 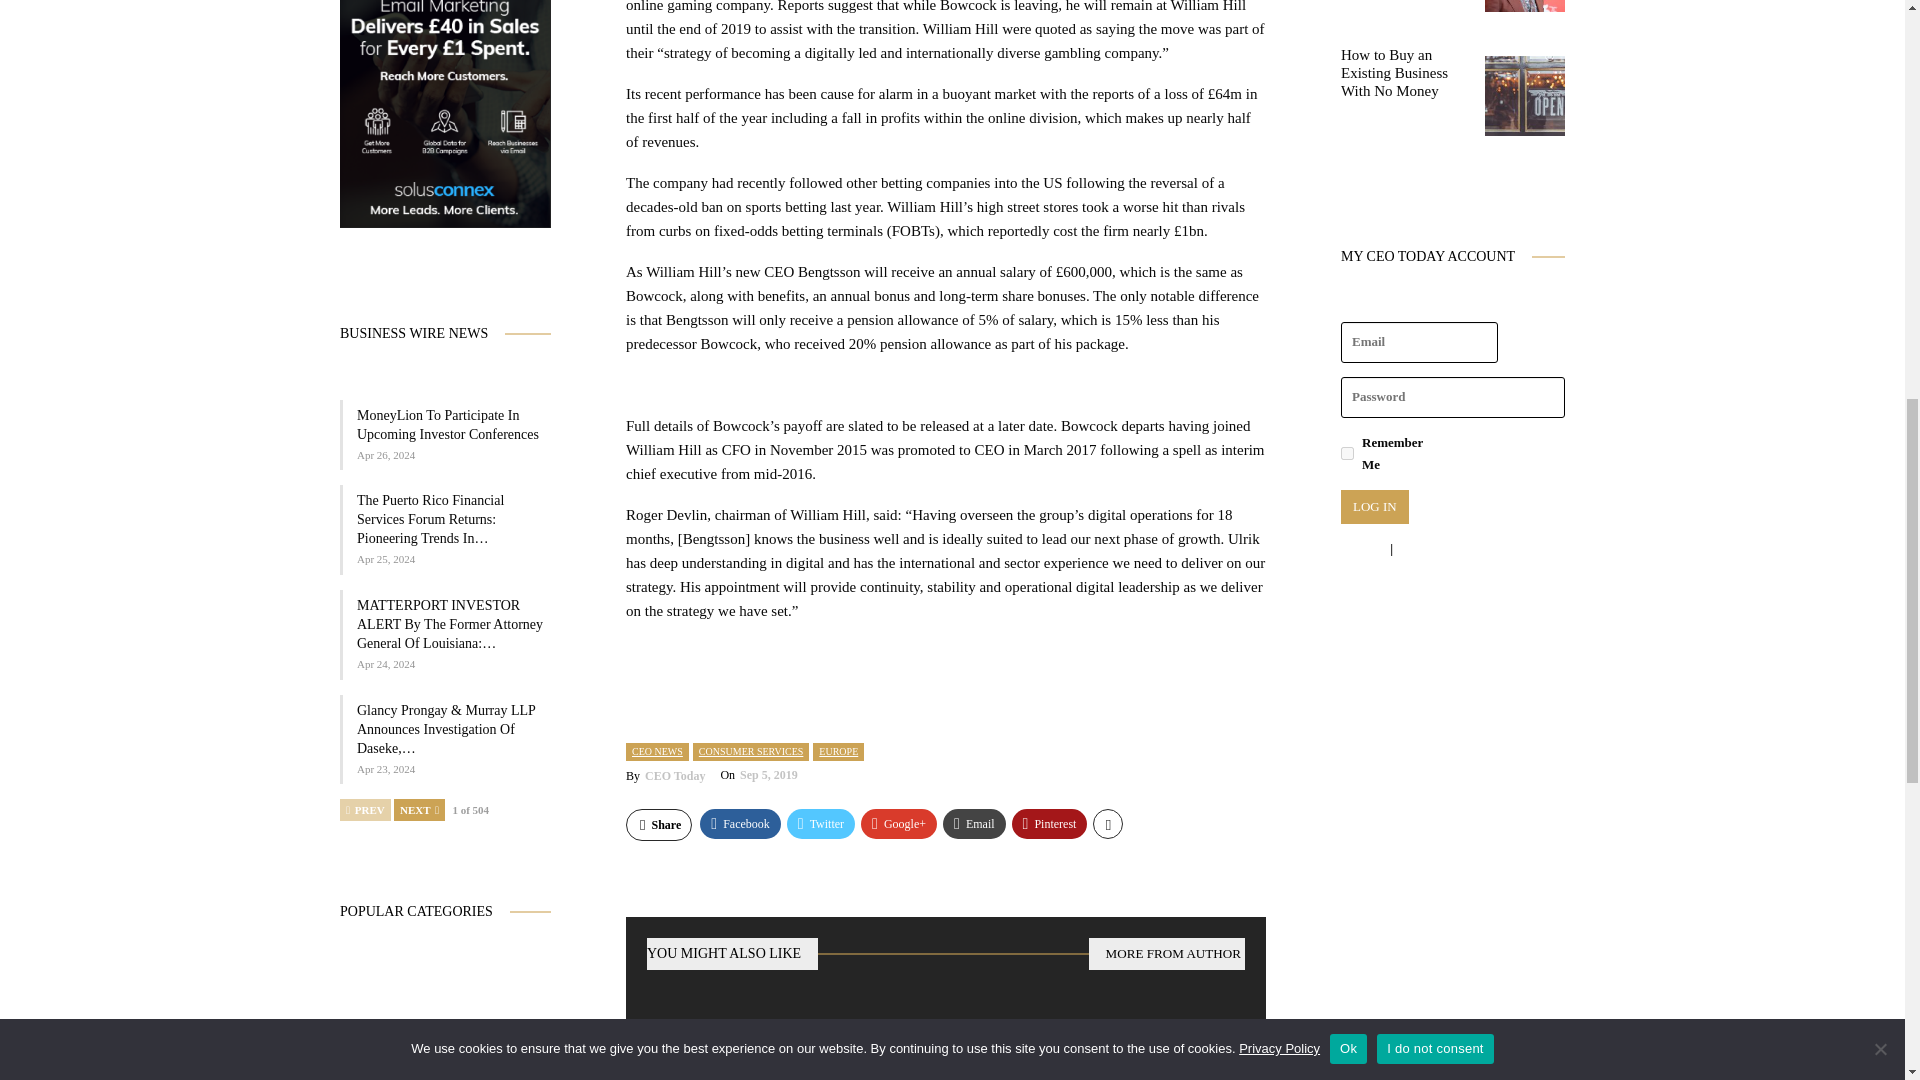 I want to click on The making of an Olympic athlete, so click(x=945, y=1050).